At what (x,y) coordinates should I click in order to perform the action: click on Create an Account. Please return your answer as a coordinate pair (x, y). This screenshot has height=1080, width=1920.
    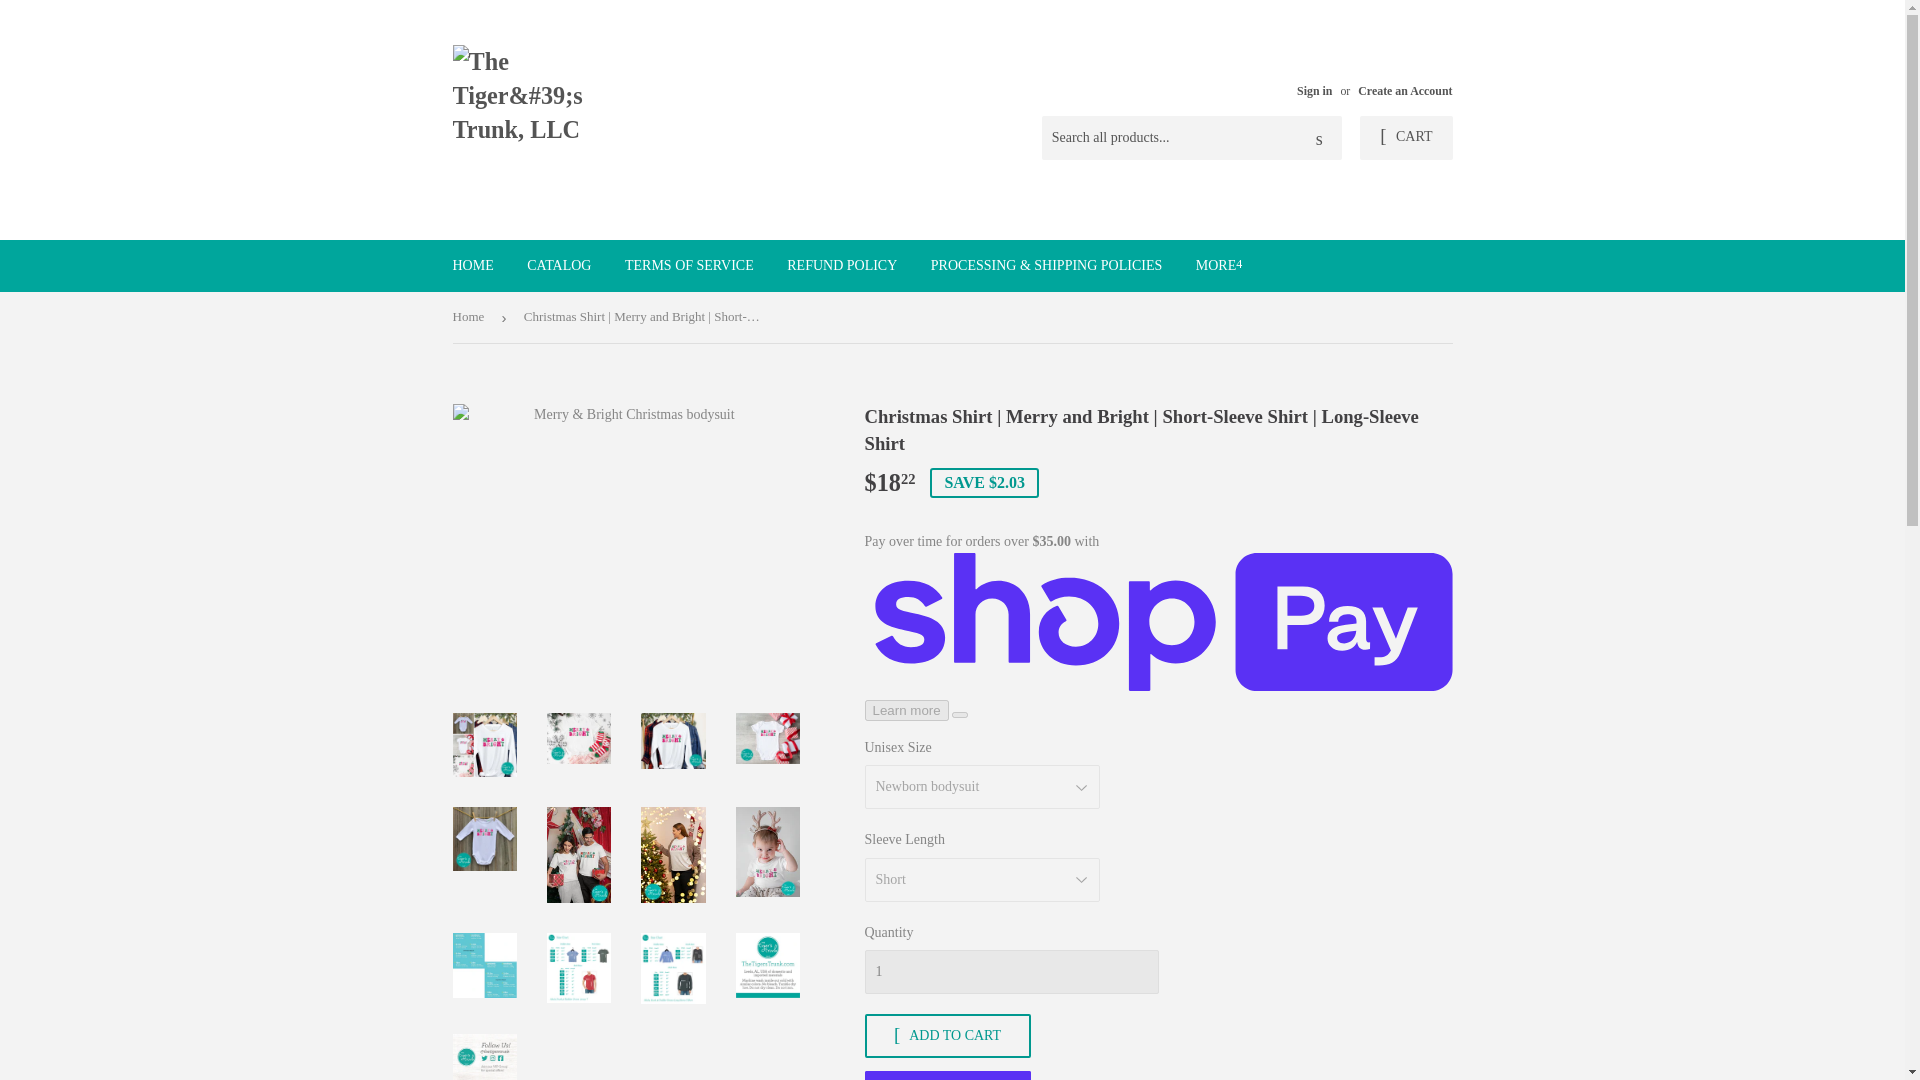
    Looking at the image, I should click on (1404, 91).